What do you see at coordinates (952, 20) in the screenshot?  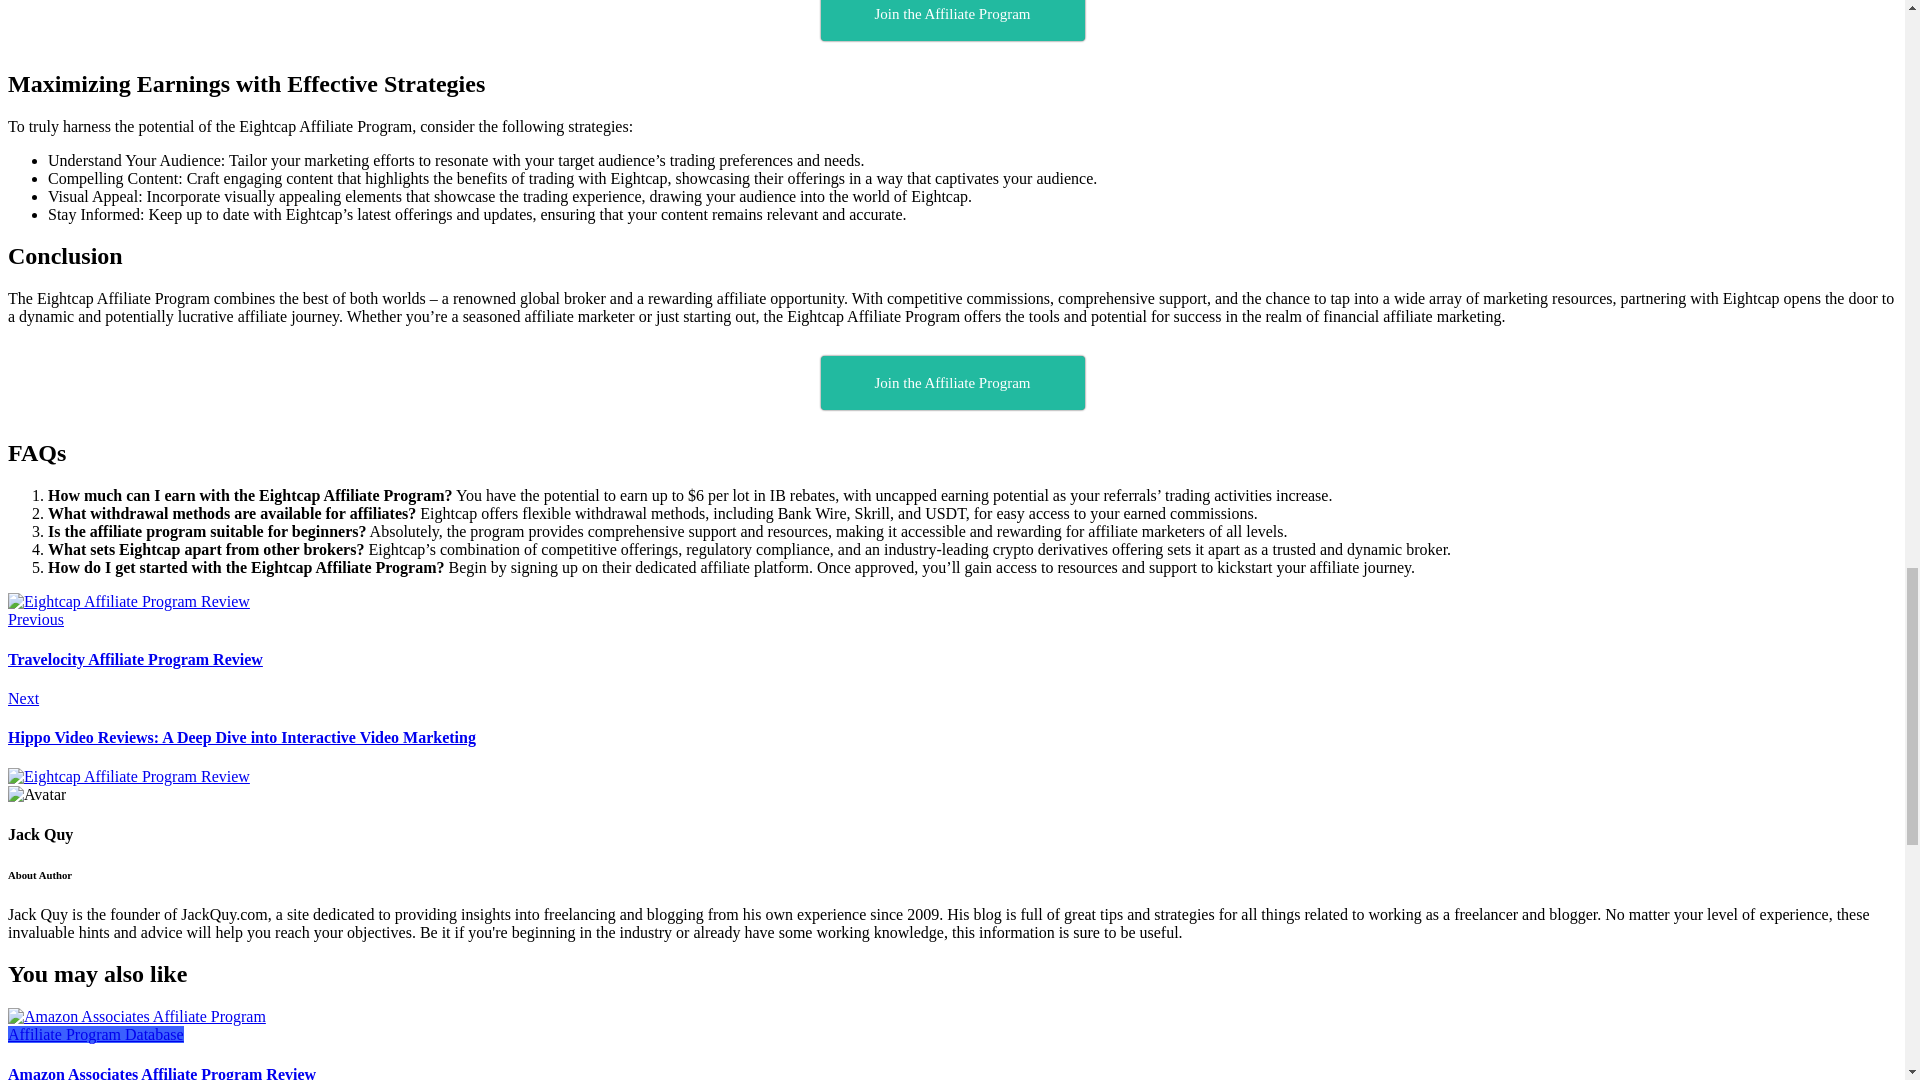 I see `Join the Affiliate Program` at bounding box center [952, 20].